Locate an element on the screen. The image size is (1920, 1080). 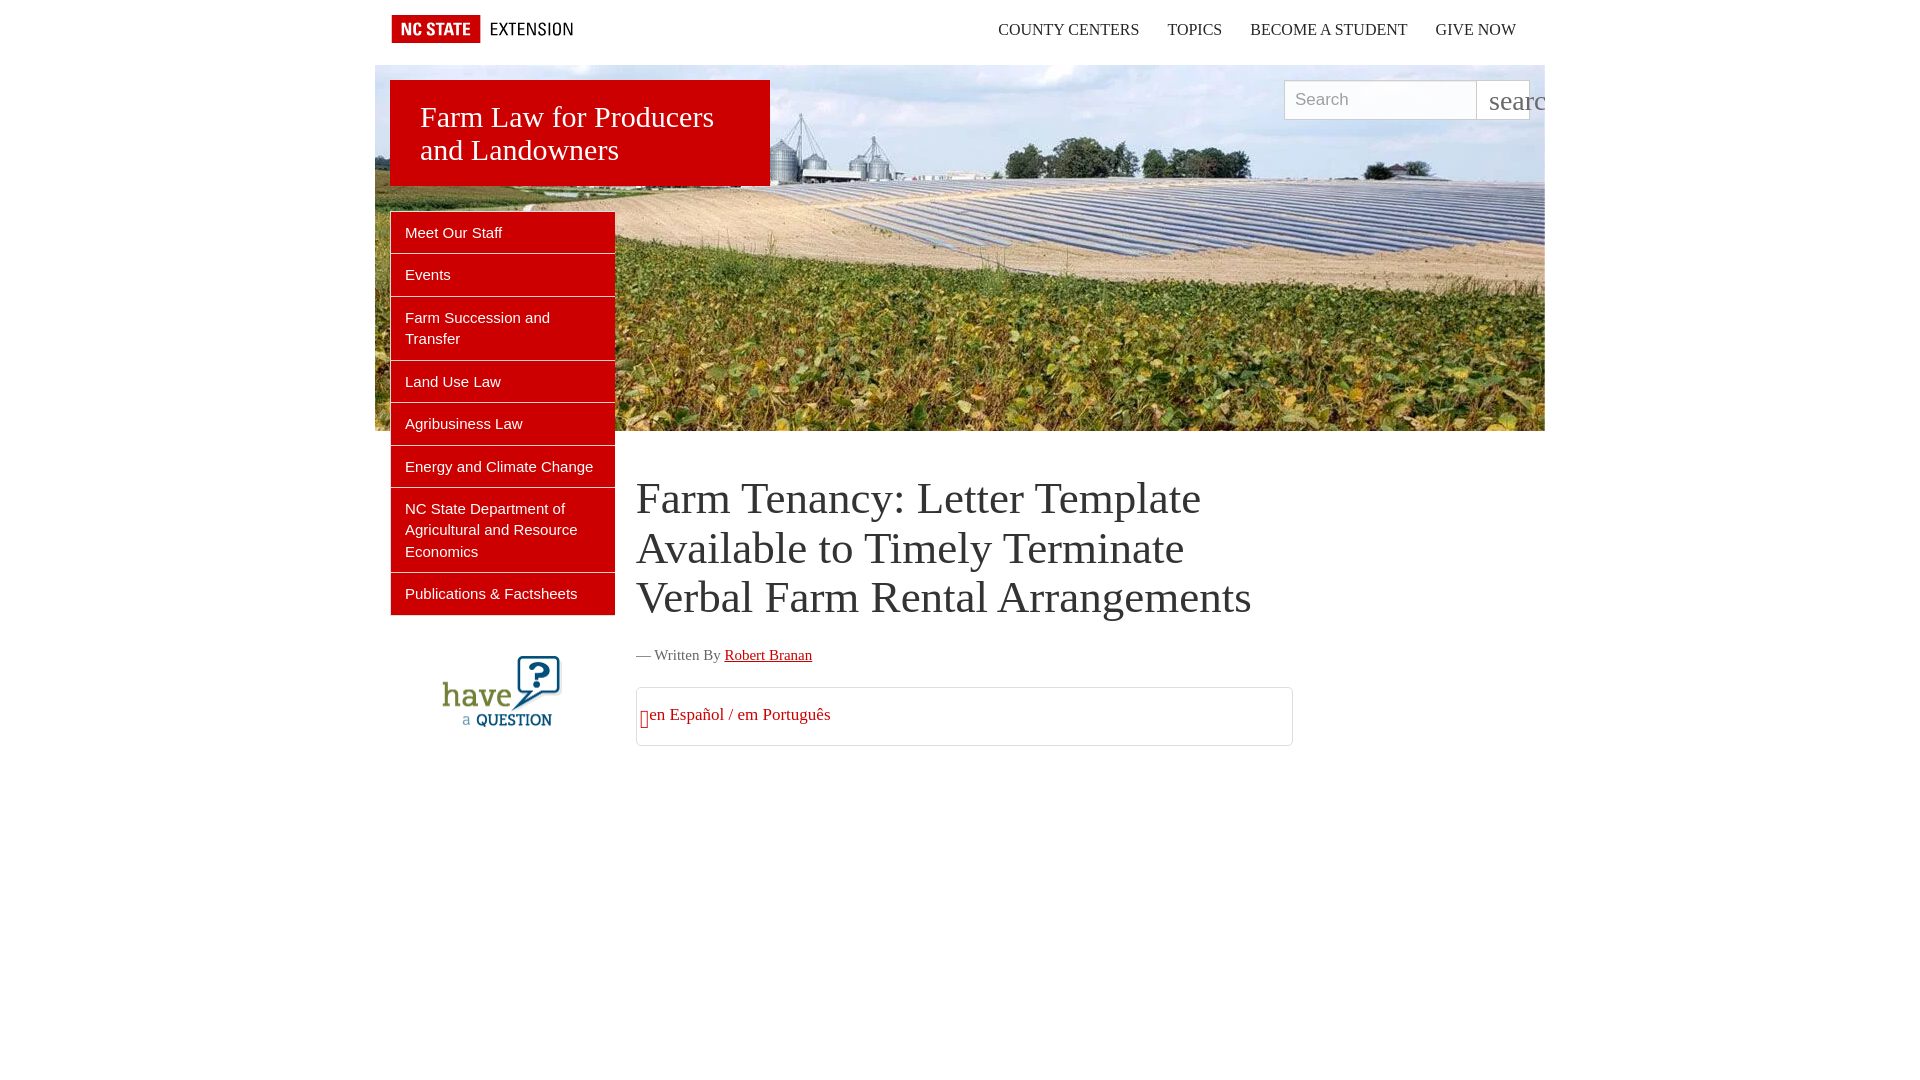
Robert Branan is located at coordinates (768, 654).